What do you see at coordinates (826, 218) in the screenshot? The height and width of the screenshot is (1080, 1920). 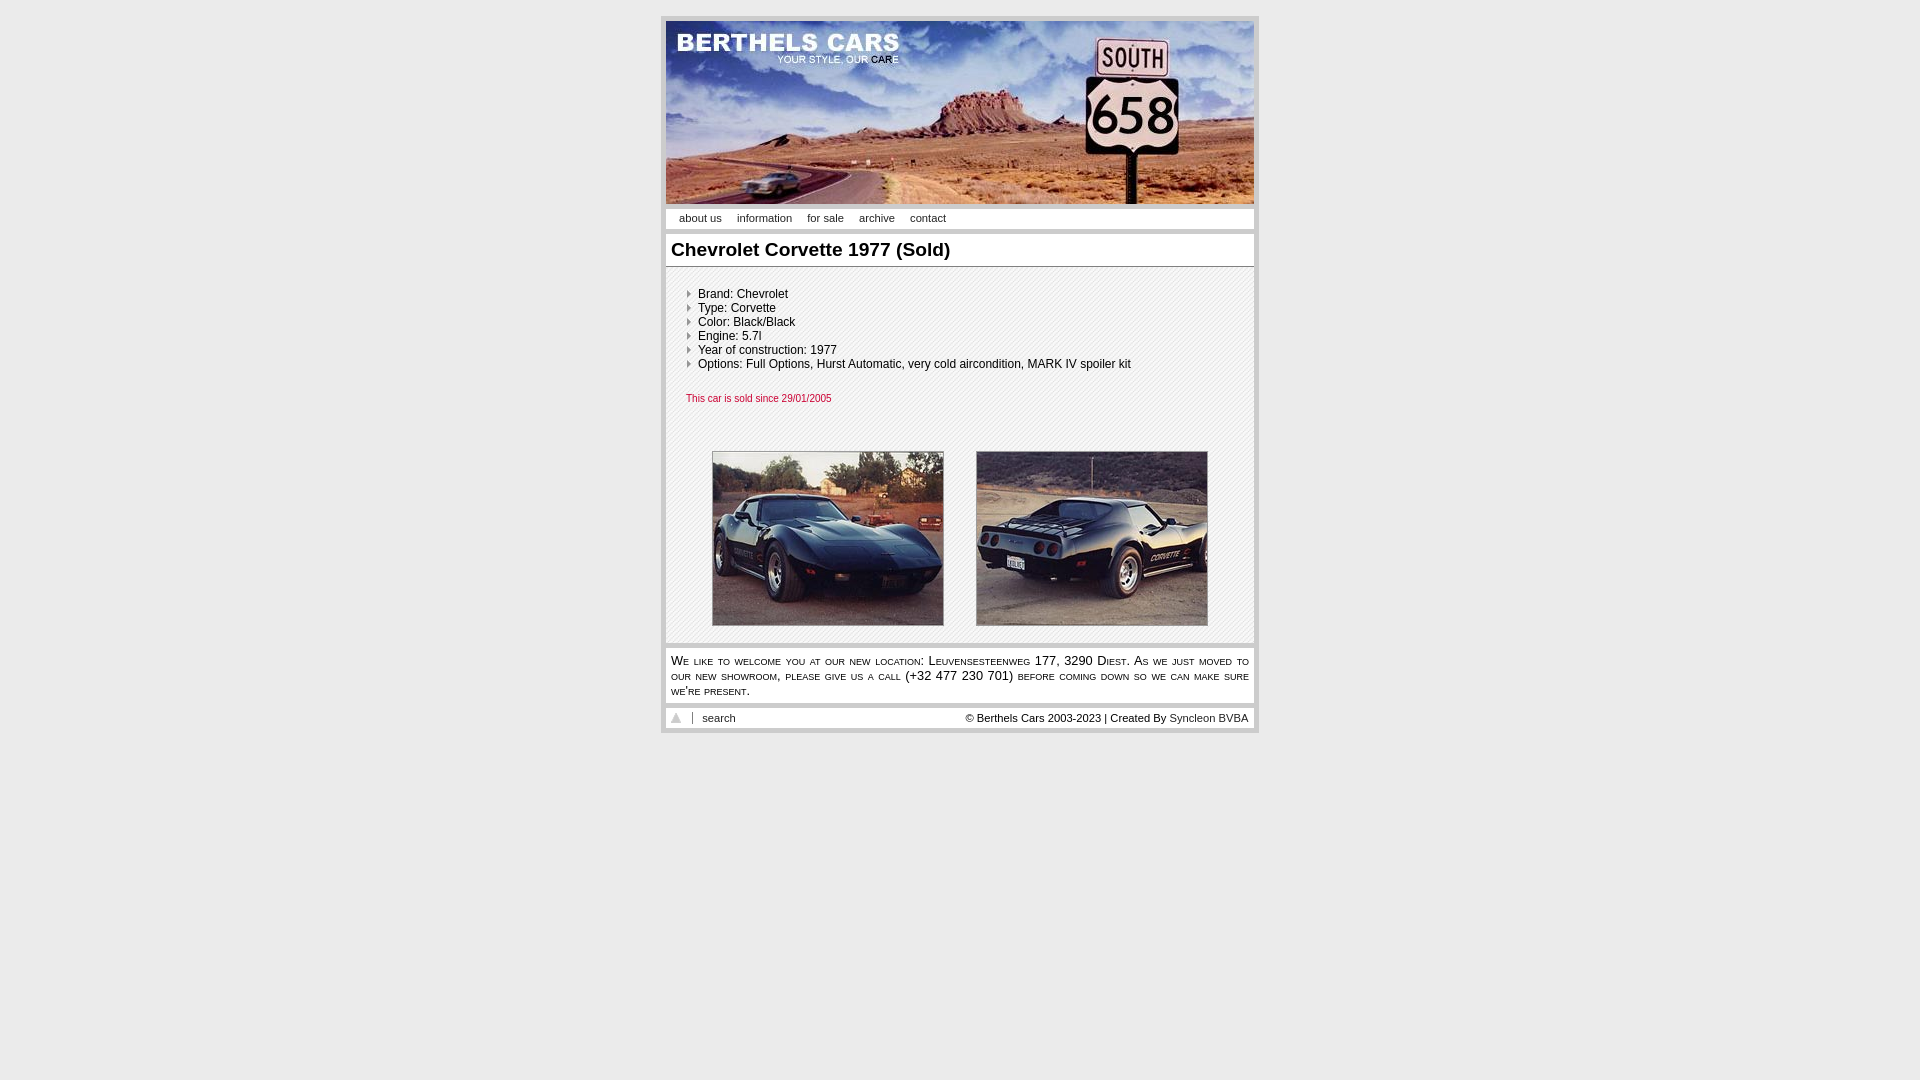 I see `for sale` at bounding box center [826, 218].